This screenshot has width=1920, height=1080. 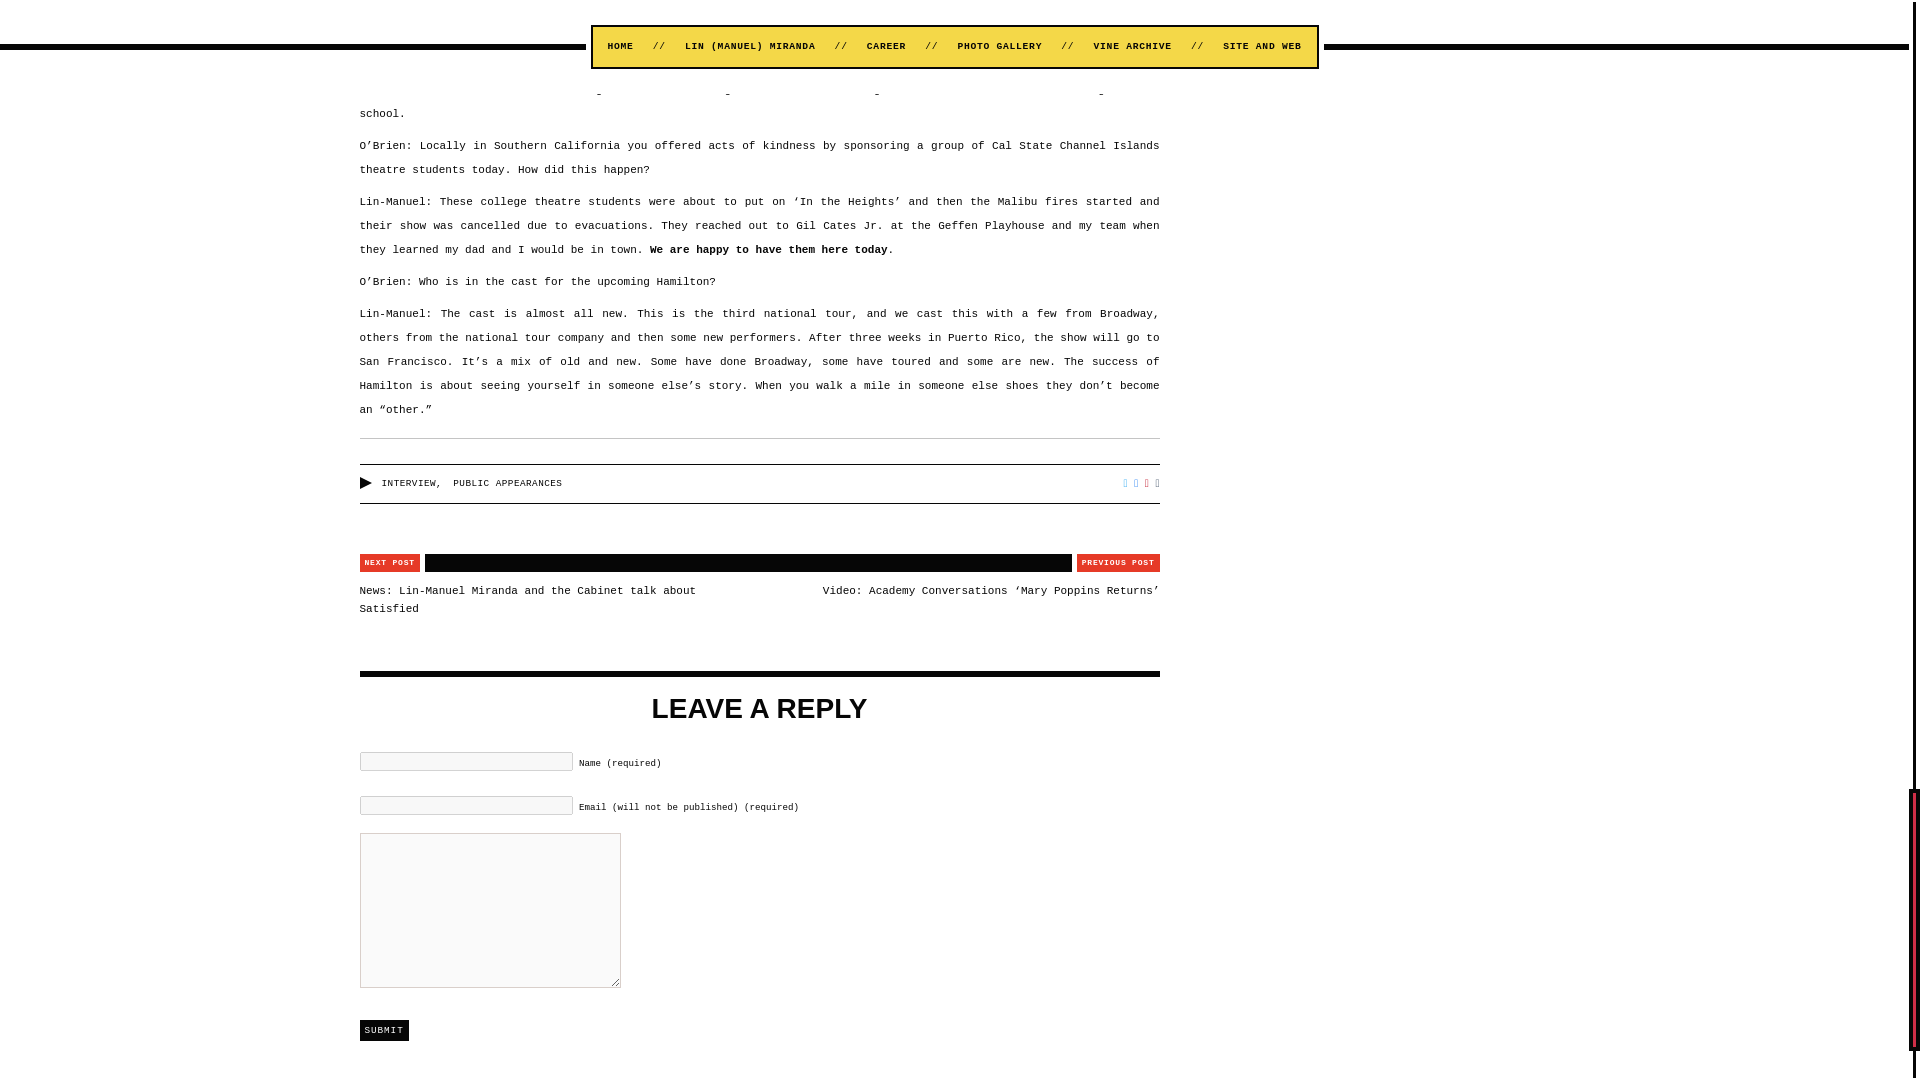 I want to click on We are happy to have them here today, so click(x=768, y=250).